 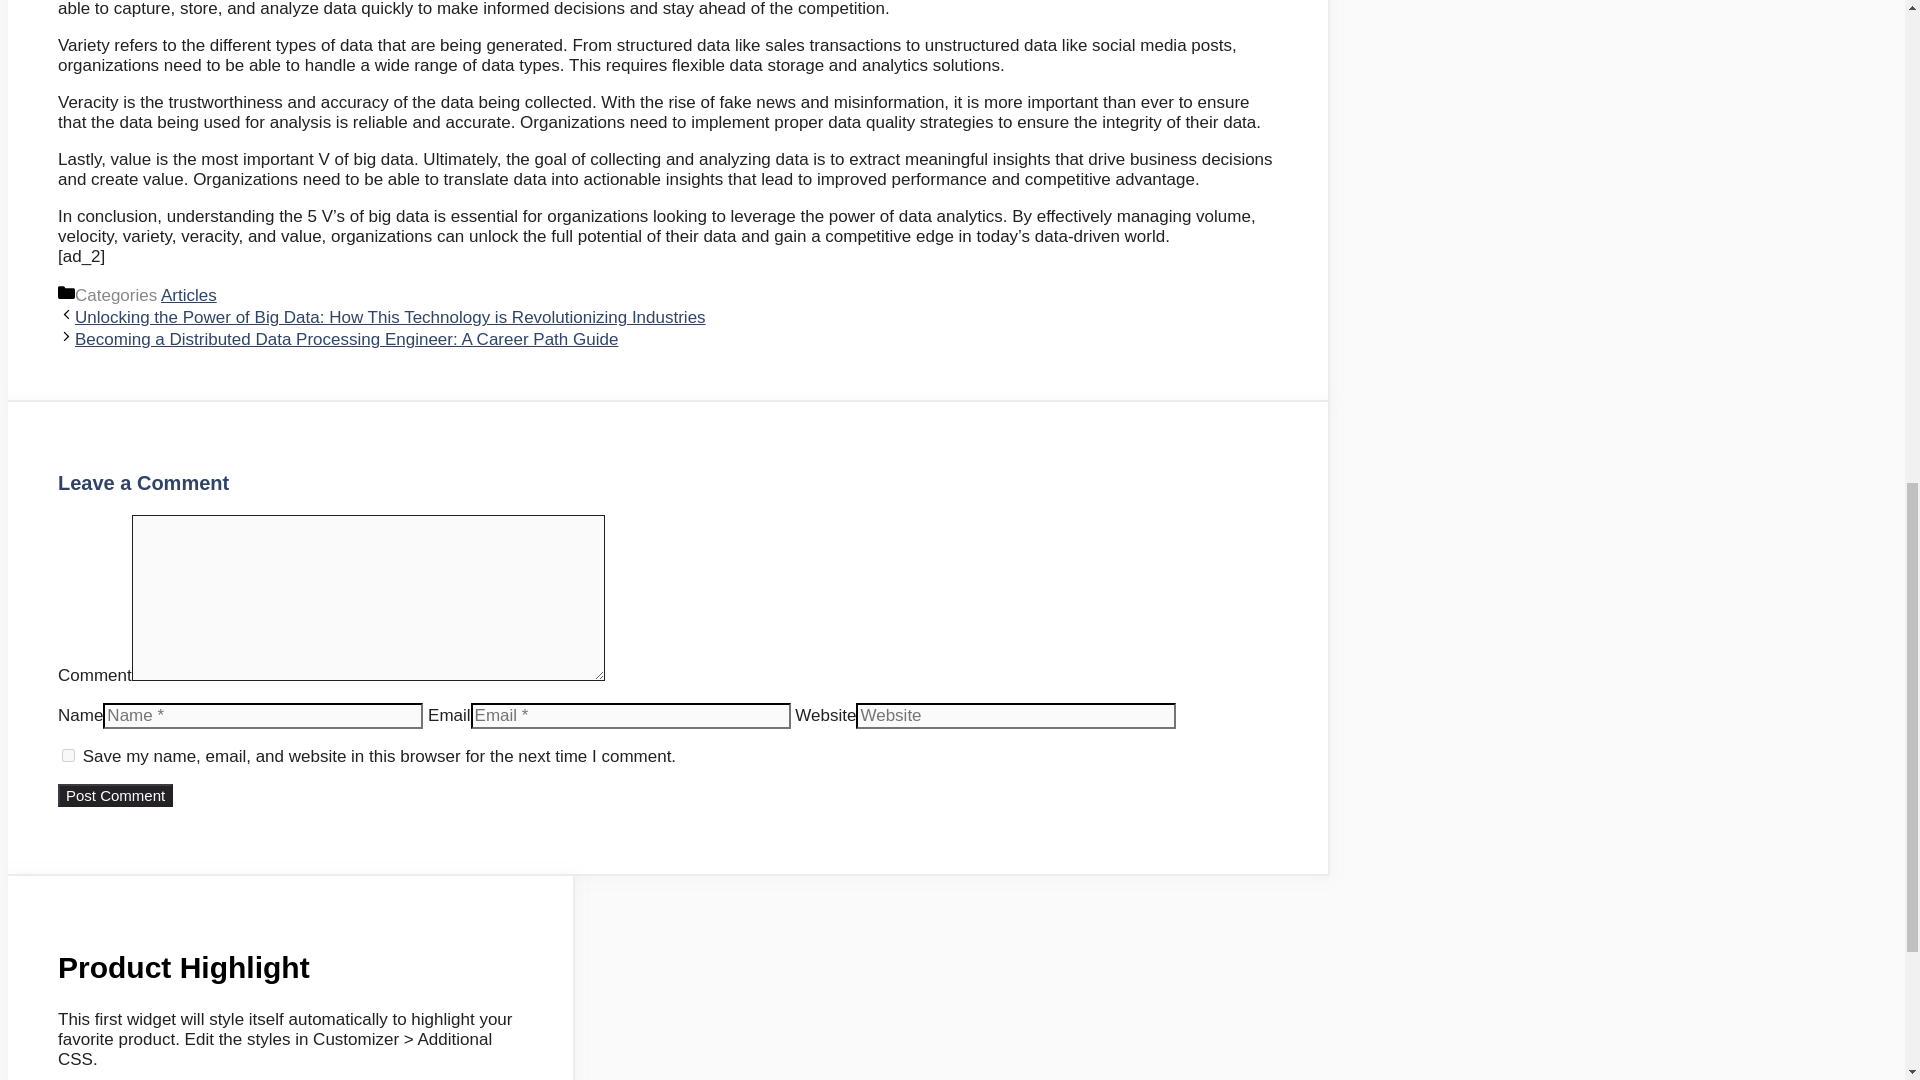 I want to click on yes, so click(x=68, y=756).